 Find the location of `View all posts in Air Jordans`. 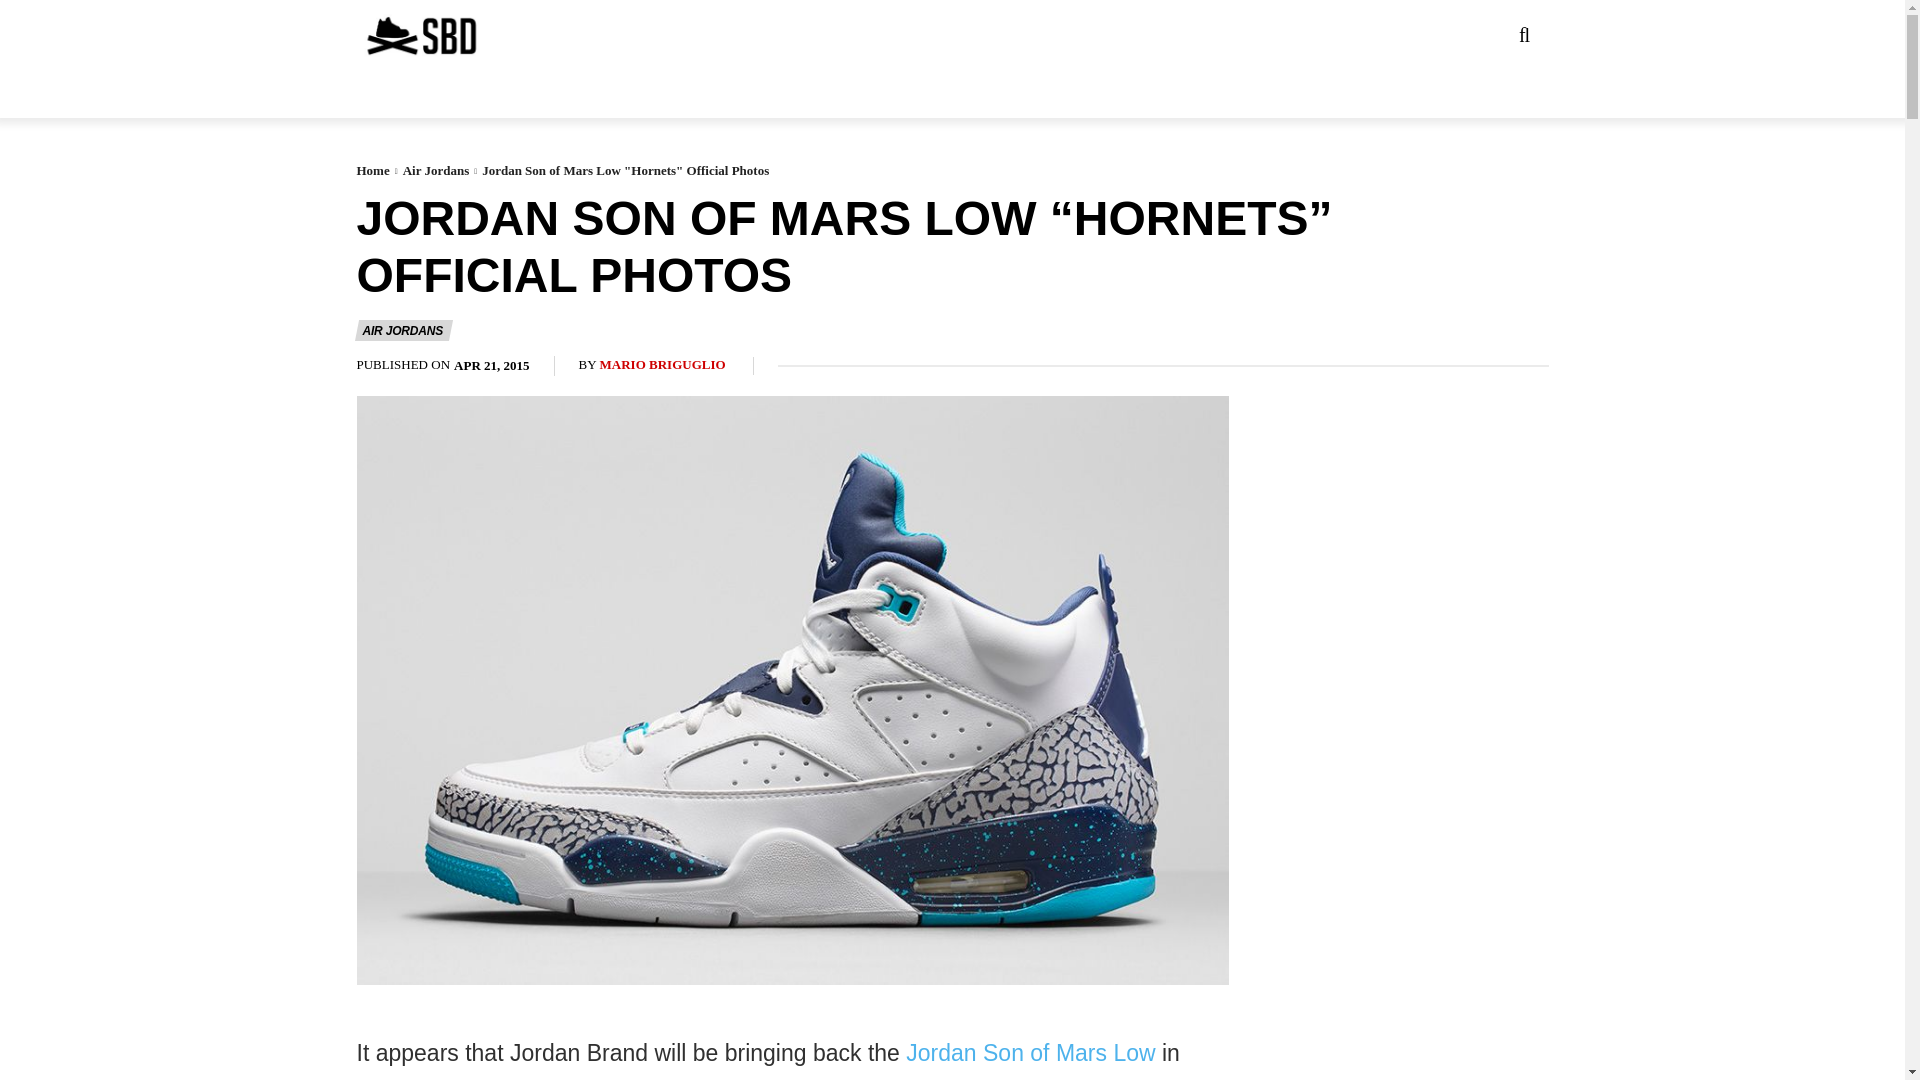

View all posts in Air Jordans is located at coordinates (436, 170).